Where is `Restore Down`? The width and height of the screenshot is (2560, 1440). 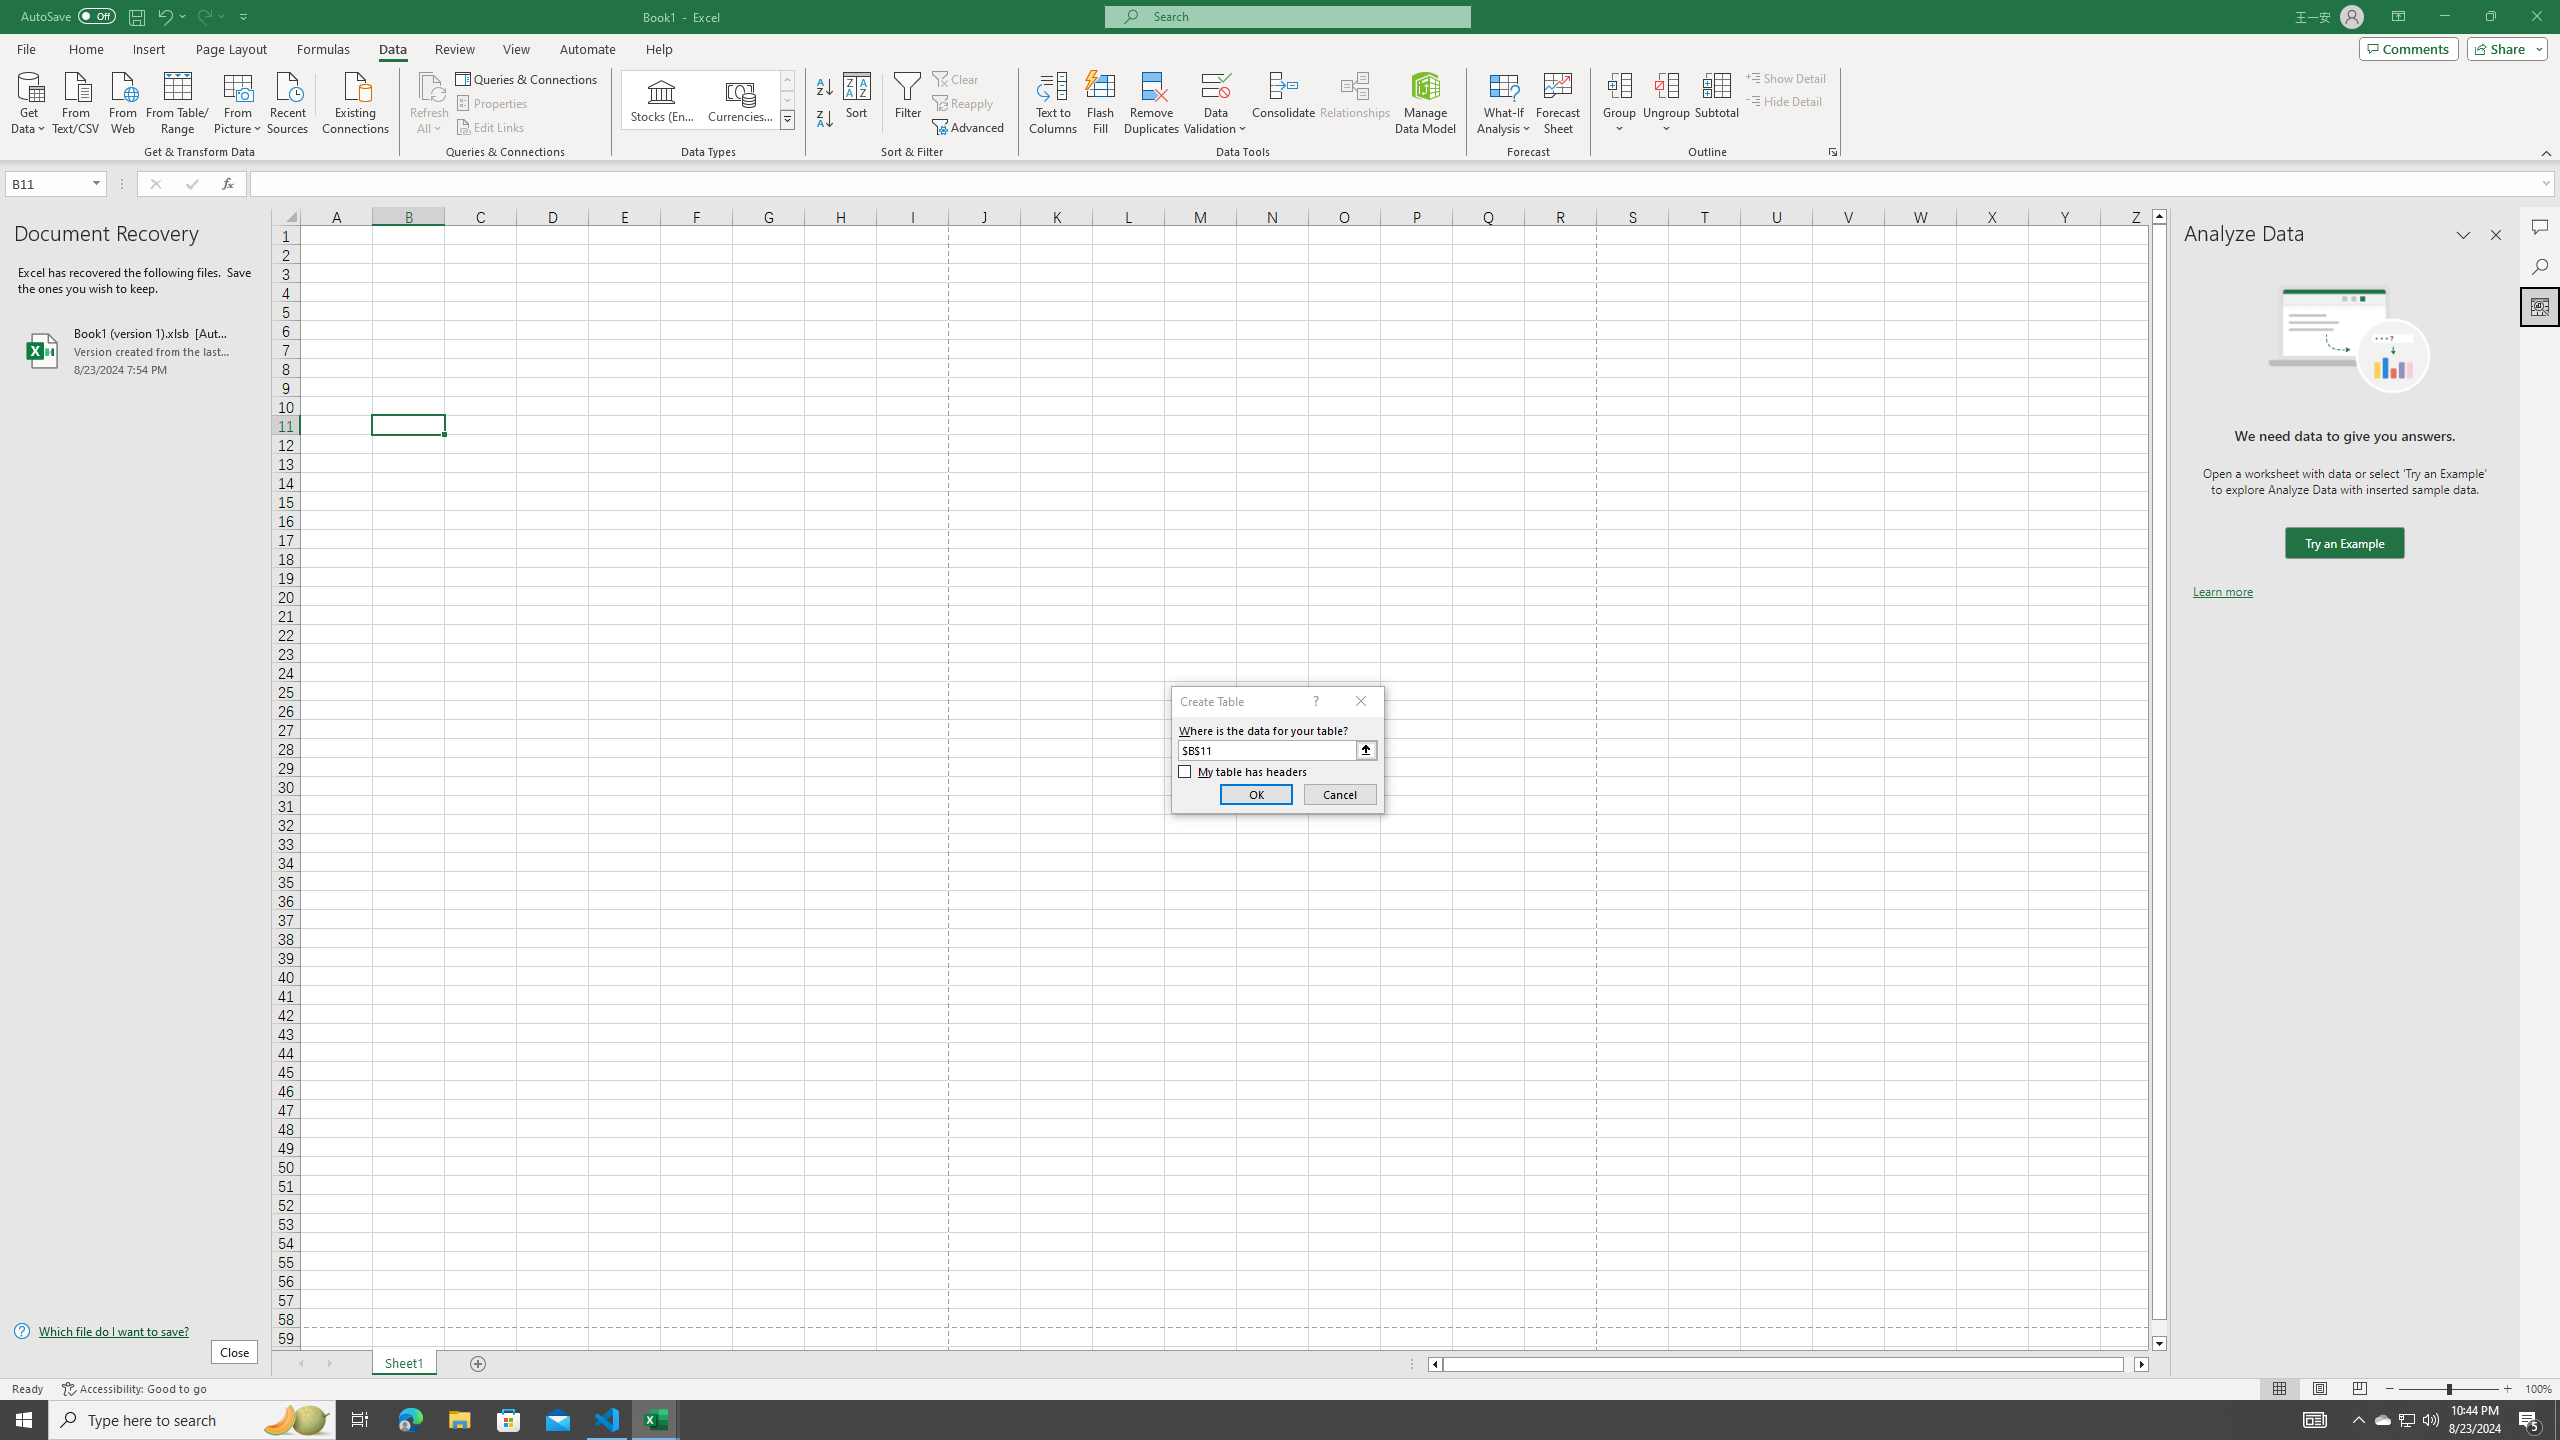
Restore Down is located at coordinates (2490, 17).